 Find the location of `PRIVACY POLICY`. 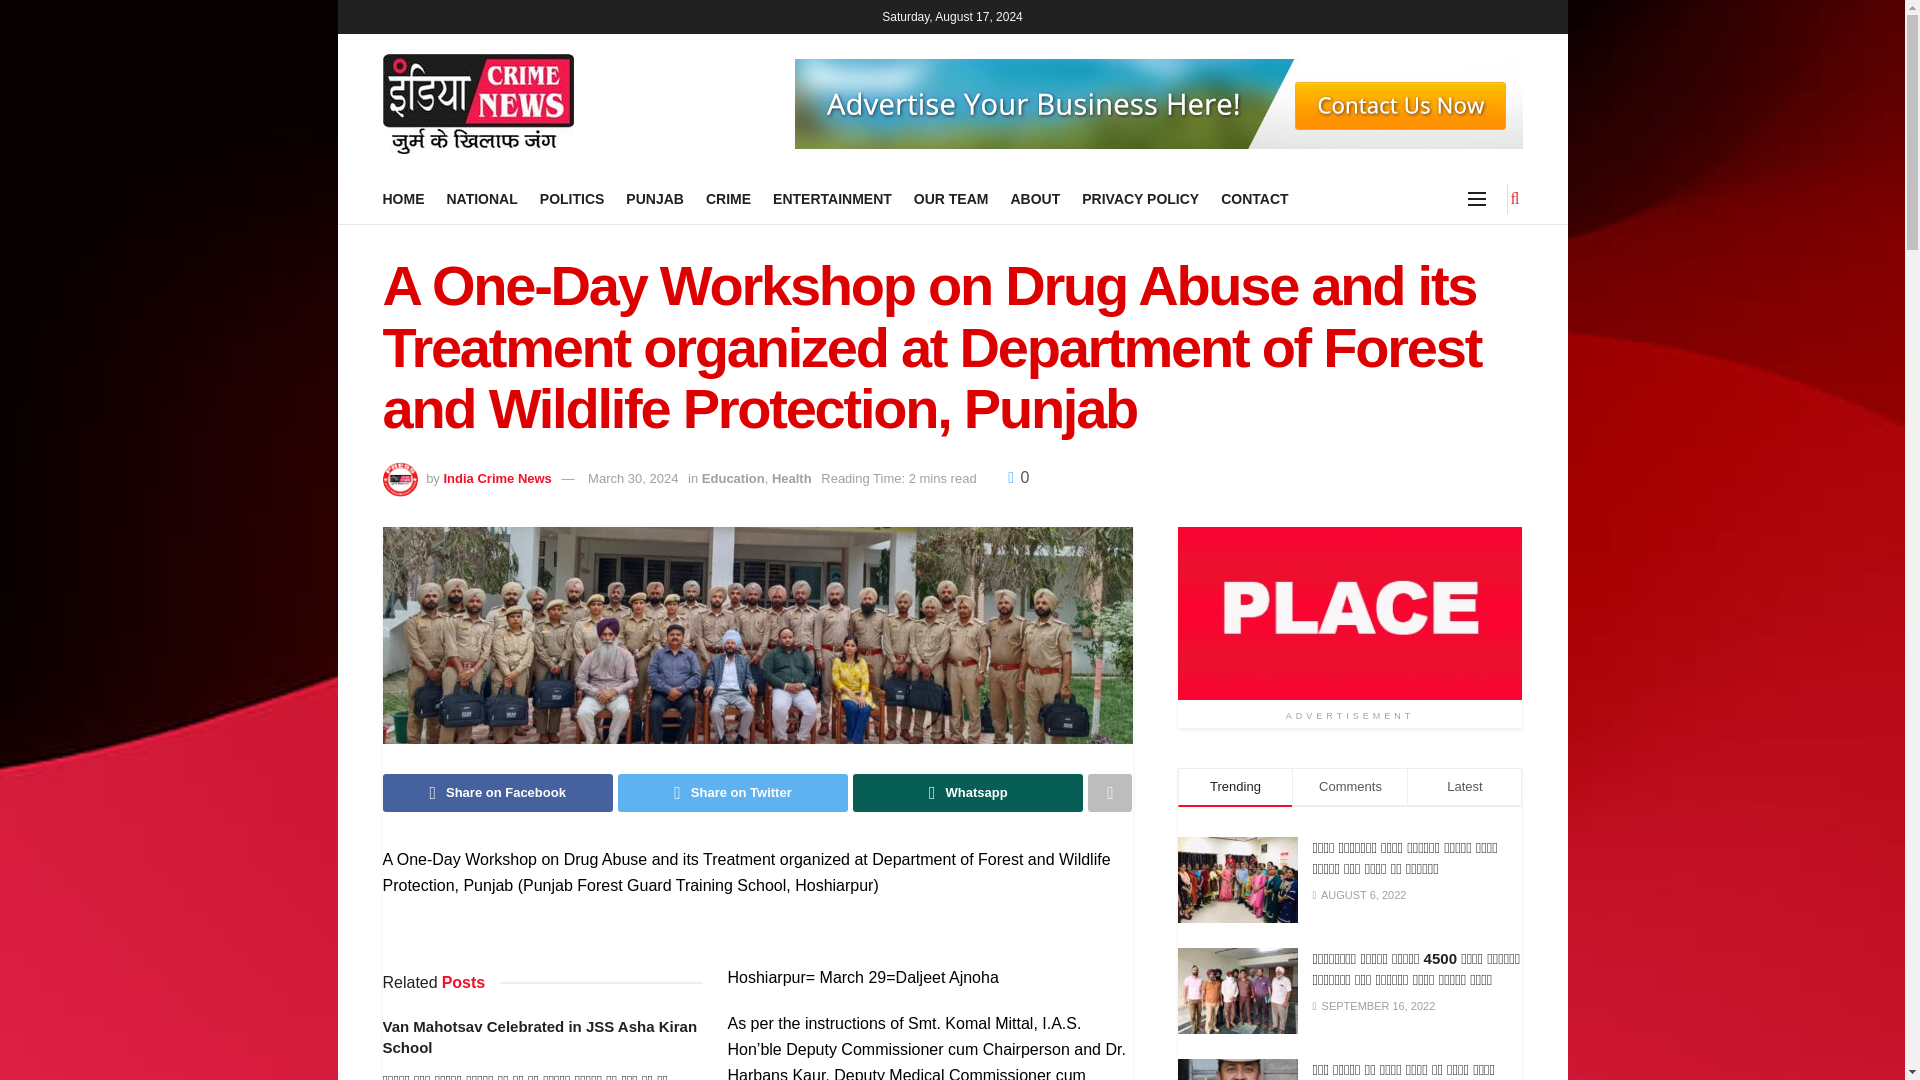

PRIVACY POLICY is located at coordinates (1140, 198).